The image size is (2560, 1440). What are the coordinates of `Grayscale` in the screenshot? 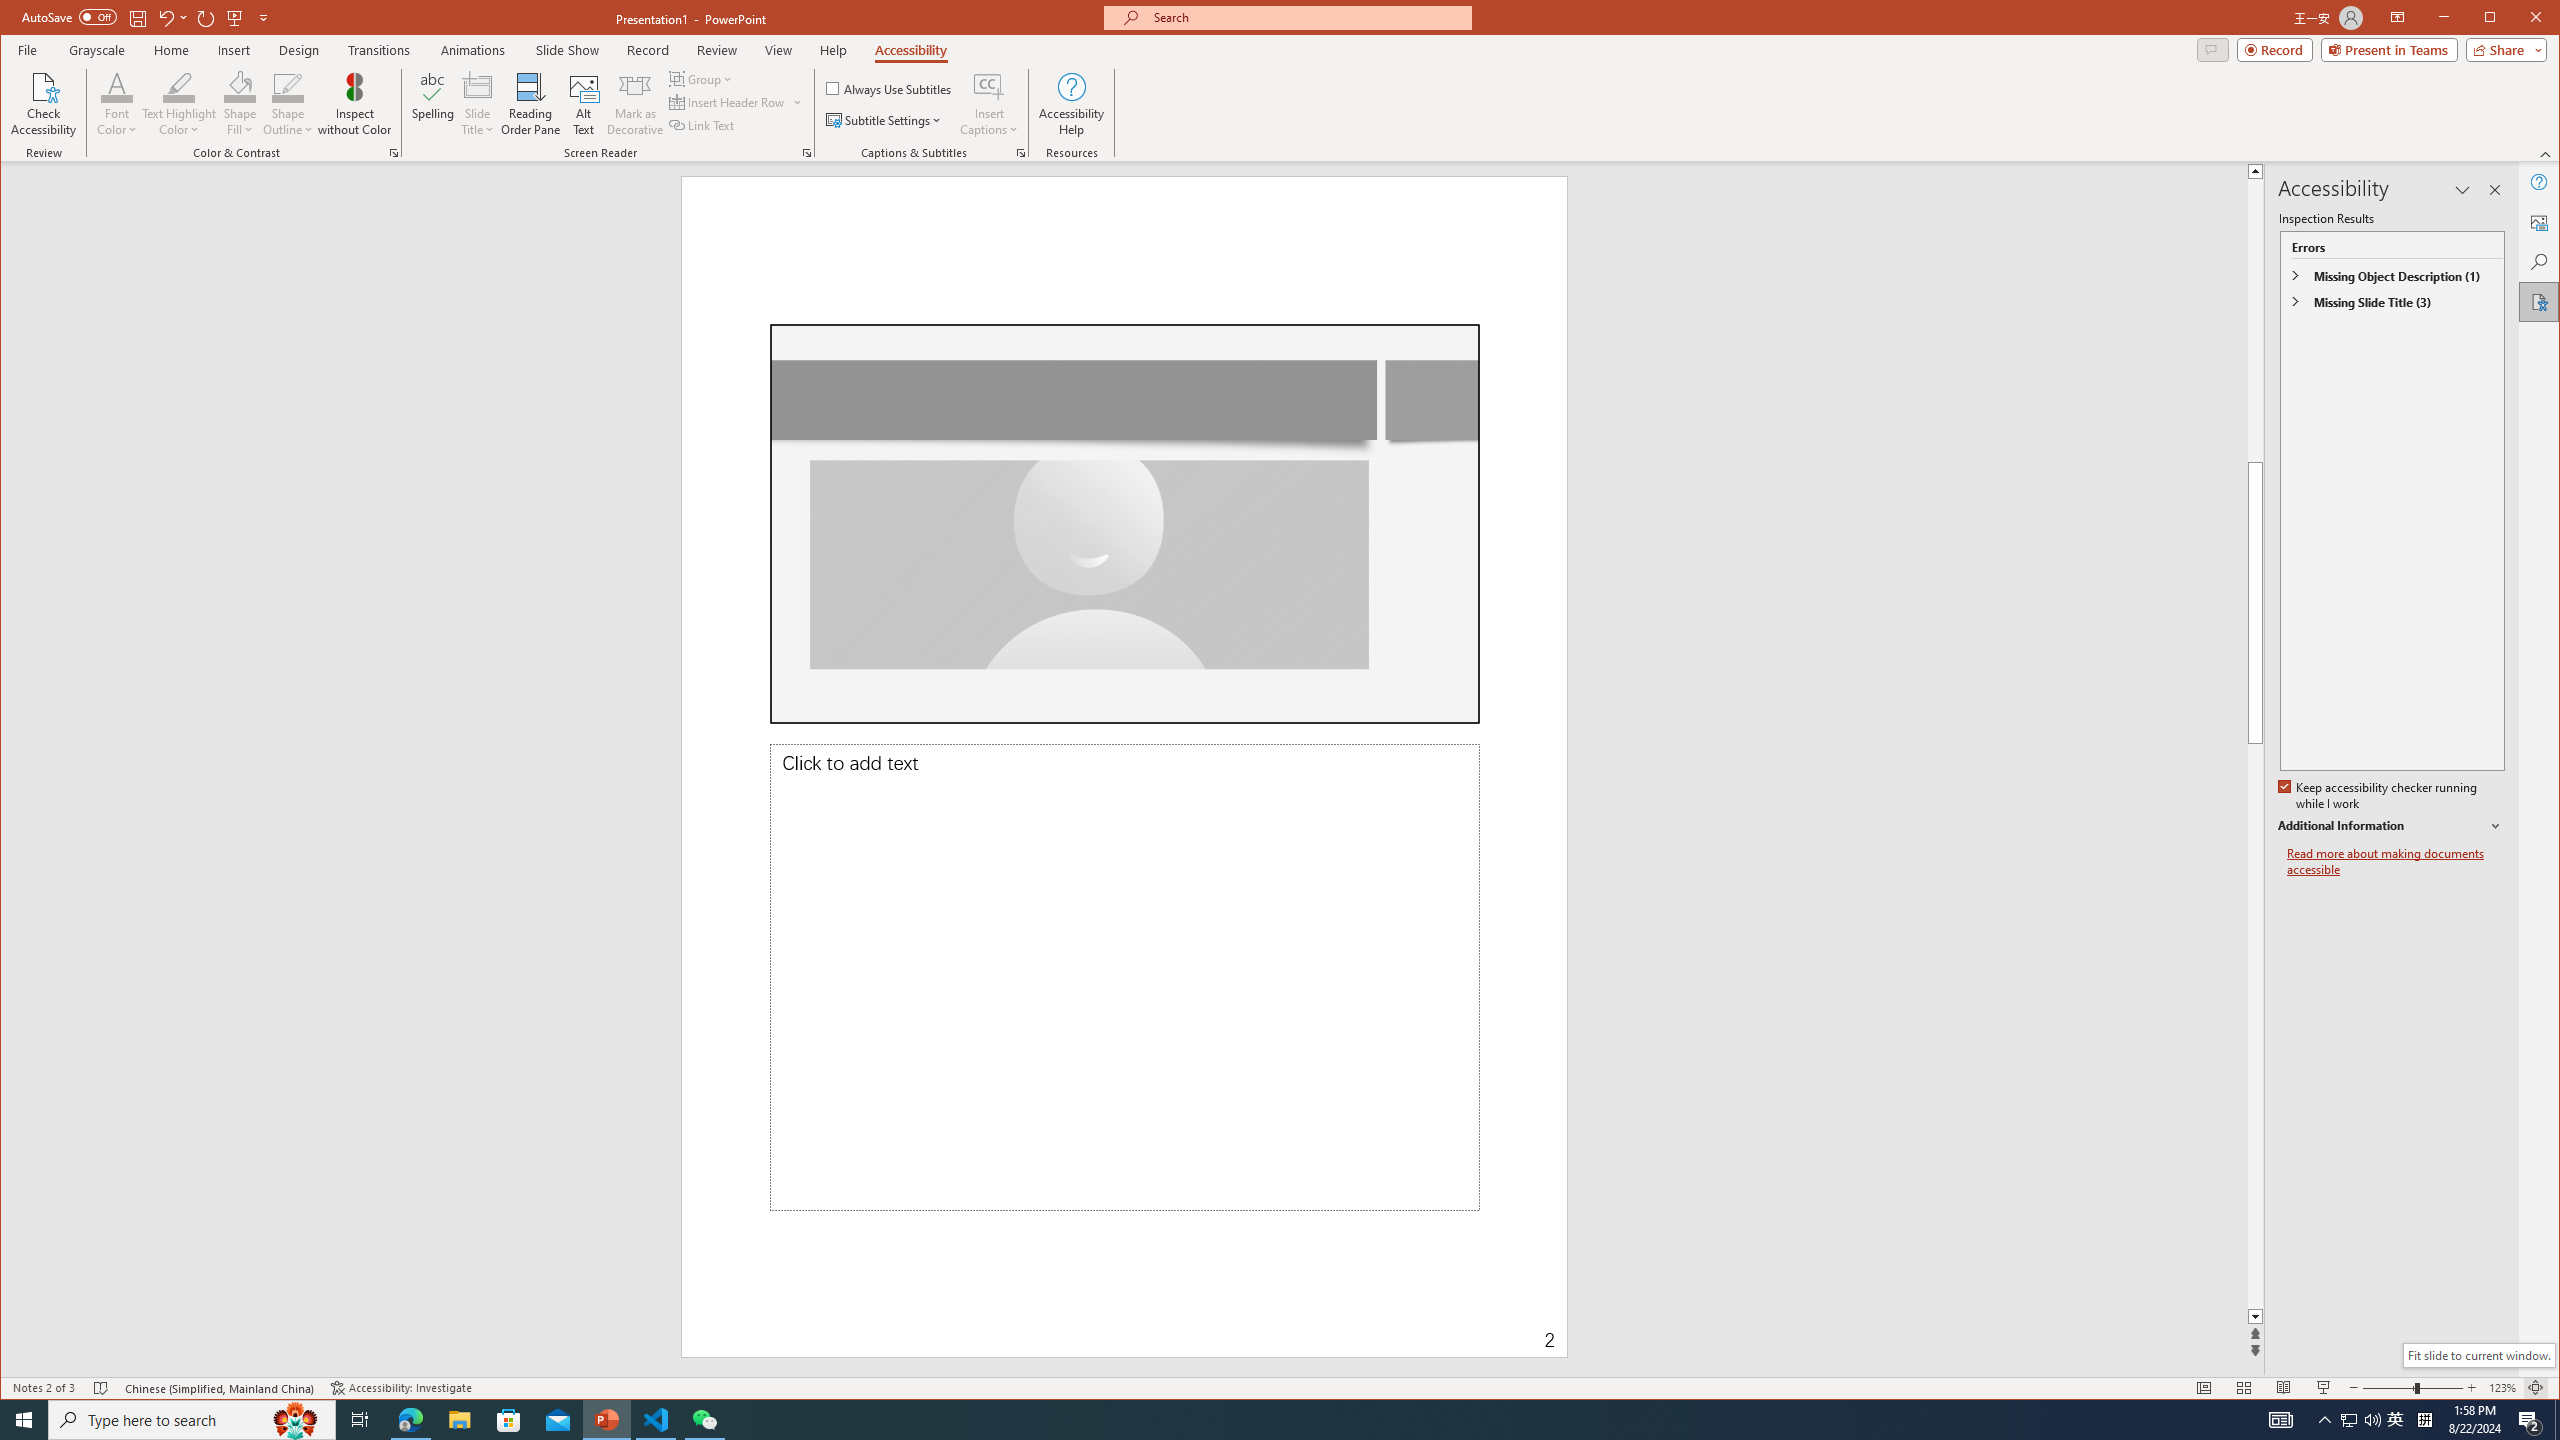 It's located at (97, 50).